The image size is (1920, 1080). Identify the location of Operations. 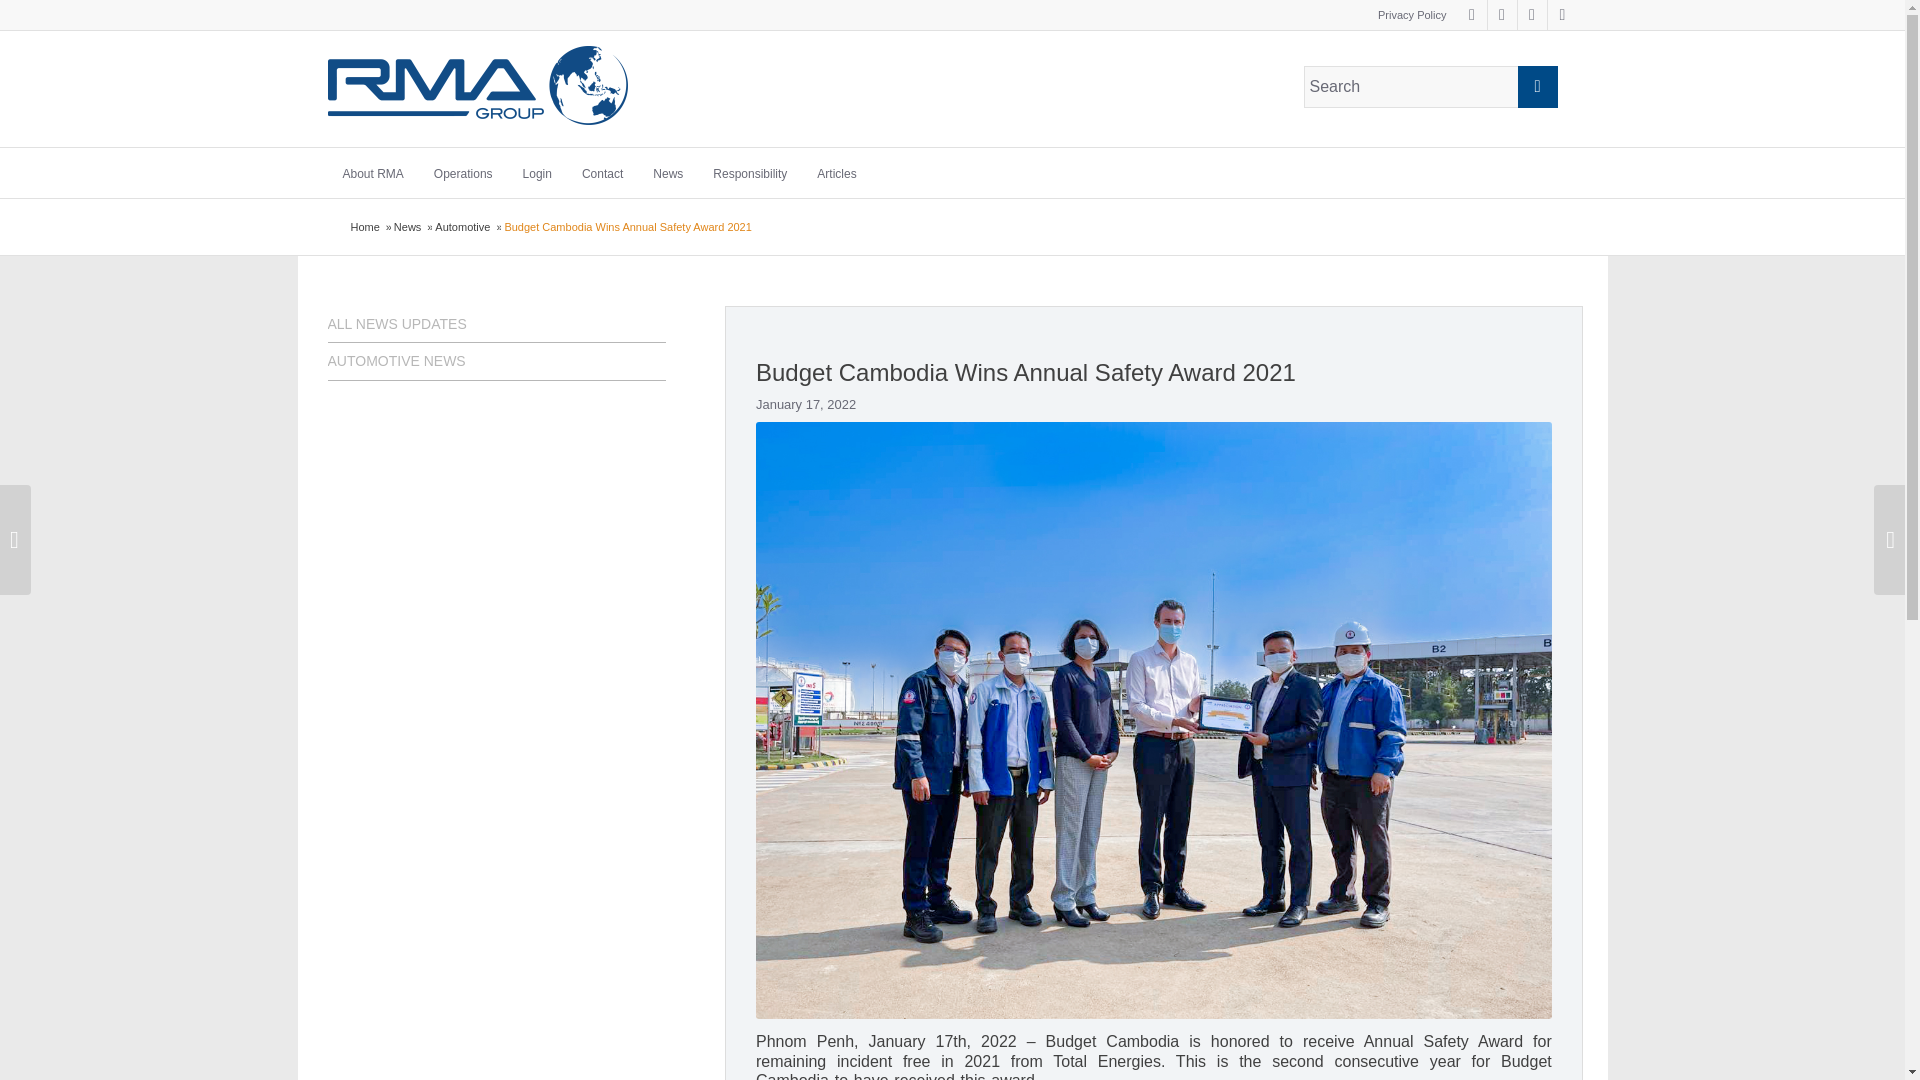
(463, 170).